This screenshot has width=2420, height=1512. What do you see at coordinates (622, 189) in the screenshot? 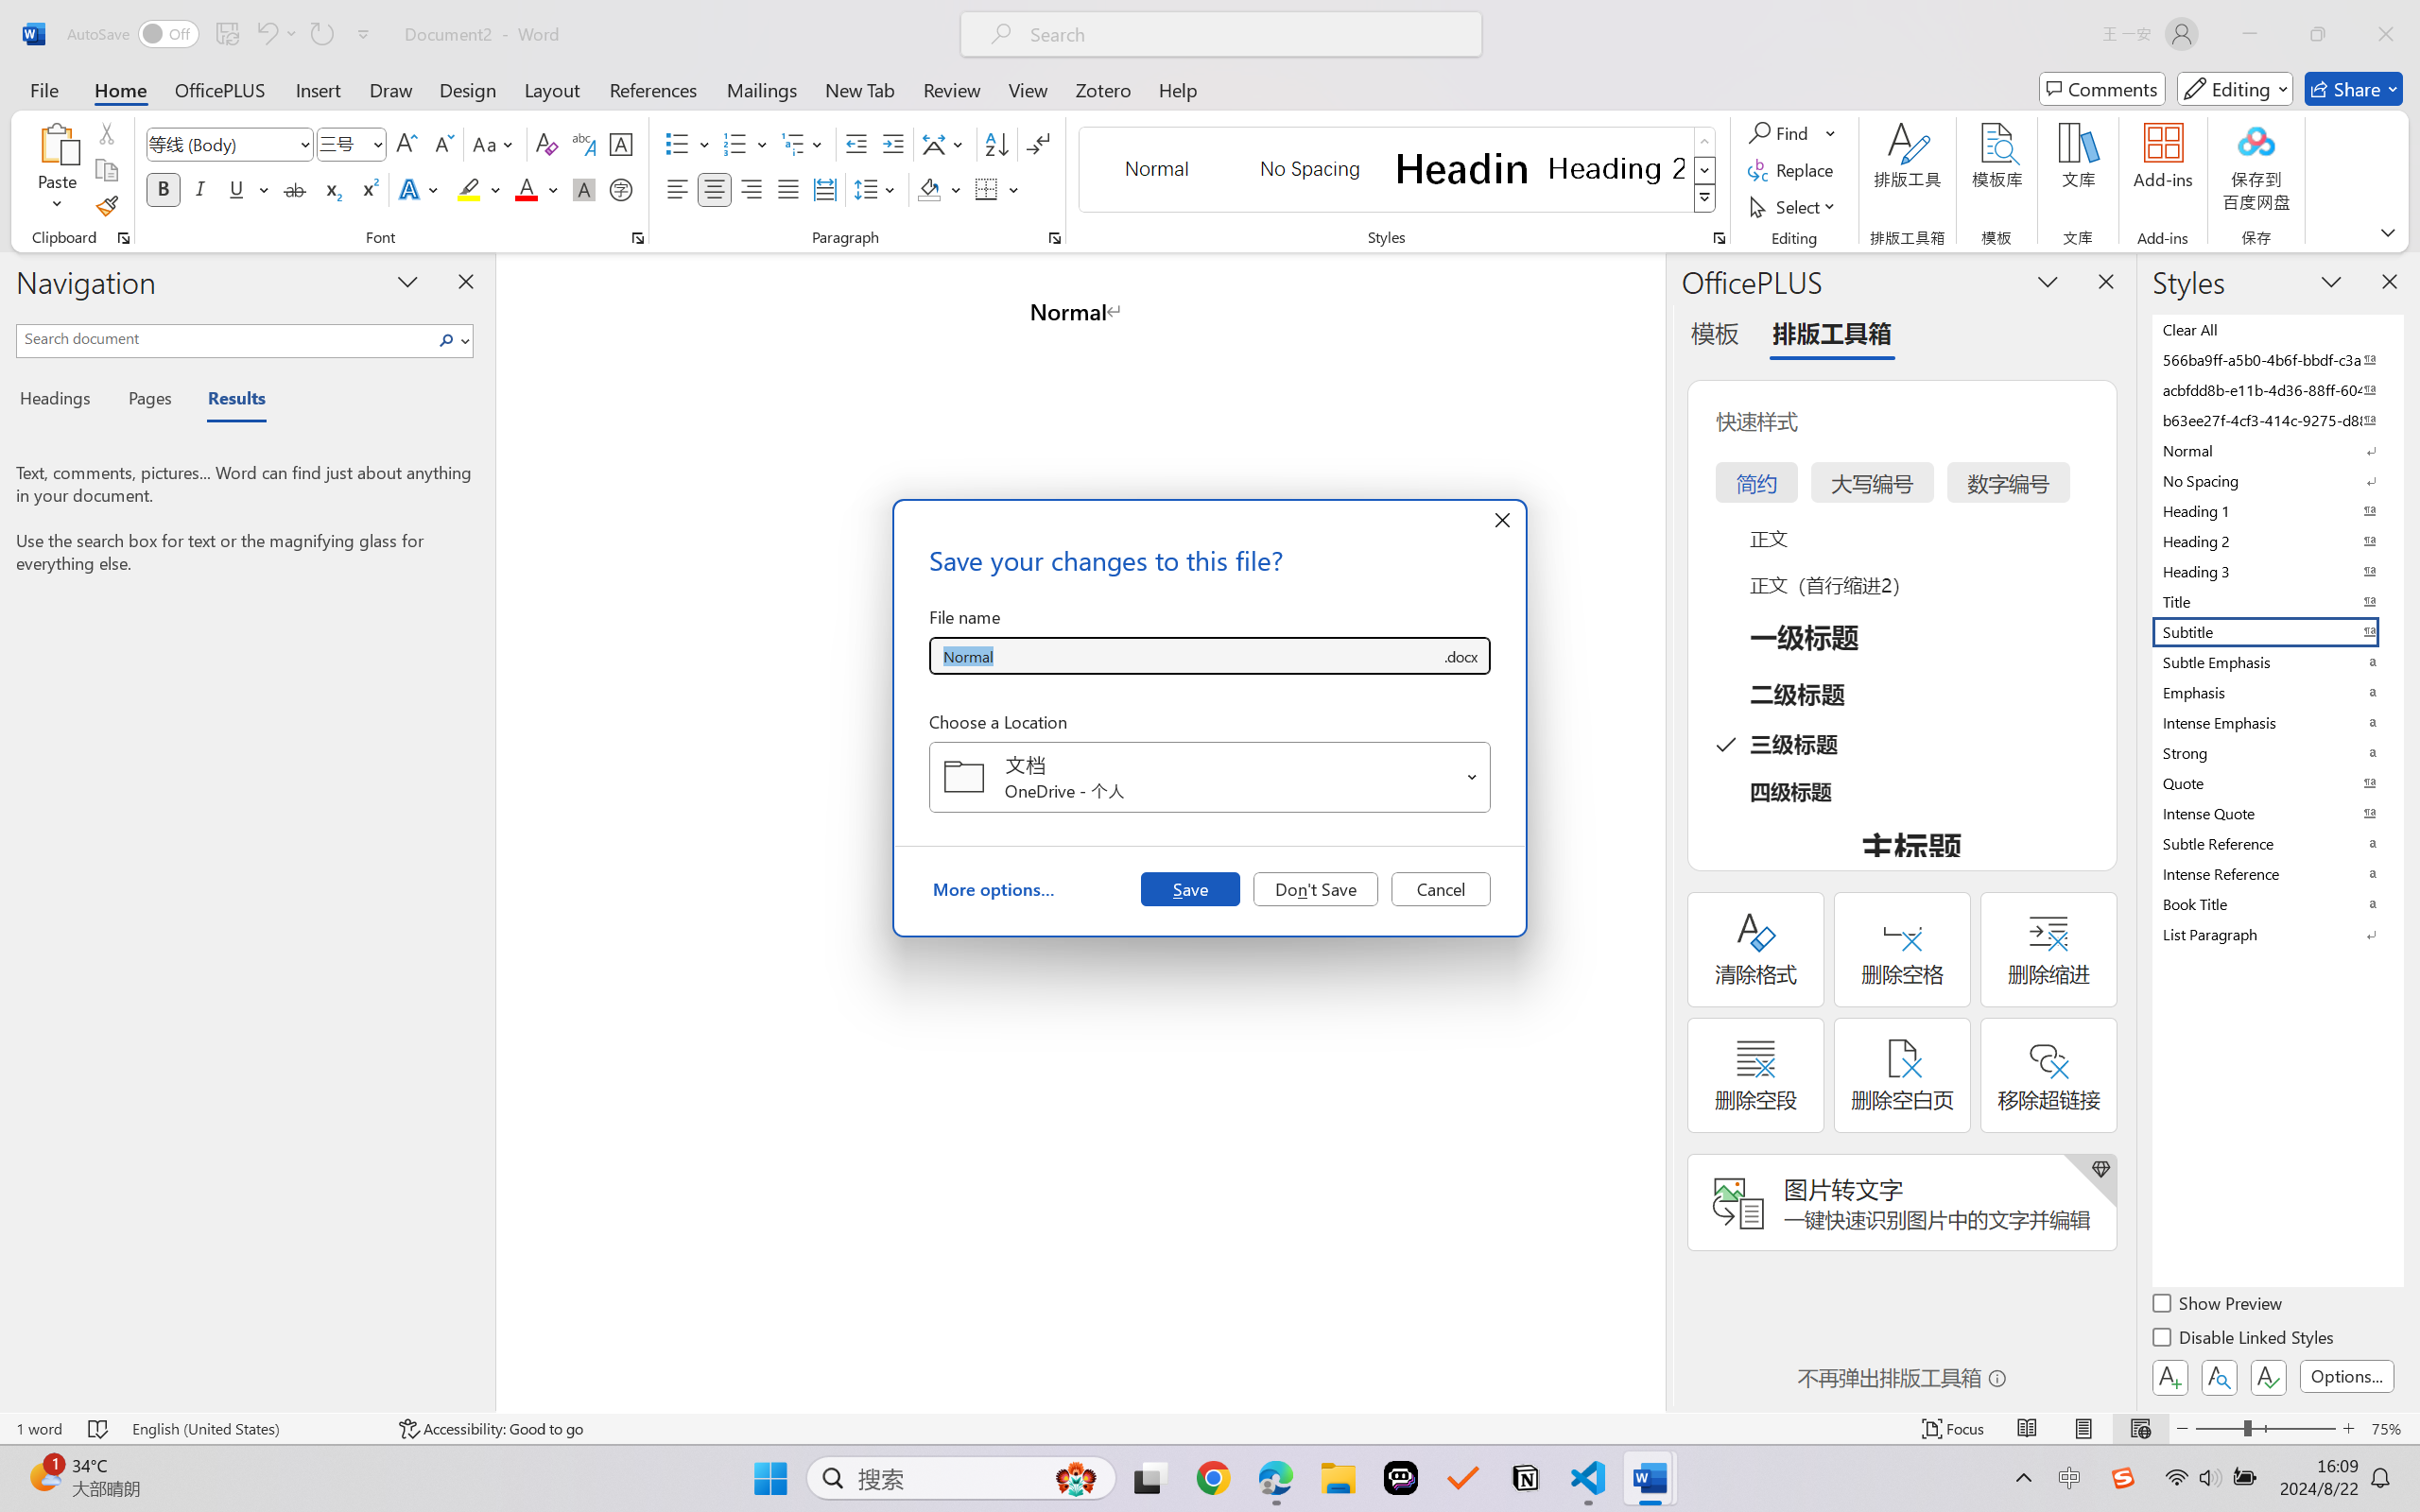
I see `Enclose Characters...` at bounding box center [622, 189].